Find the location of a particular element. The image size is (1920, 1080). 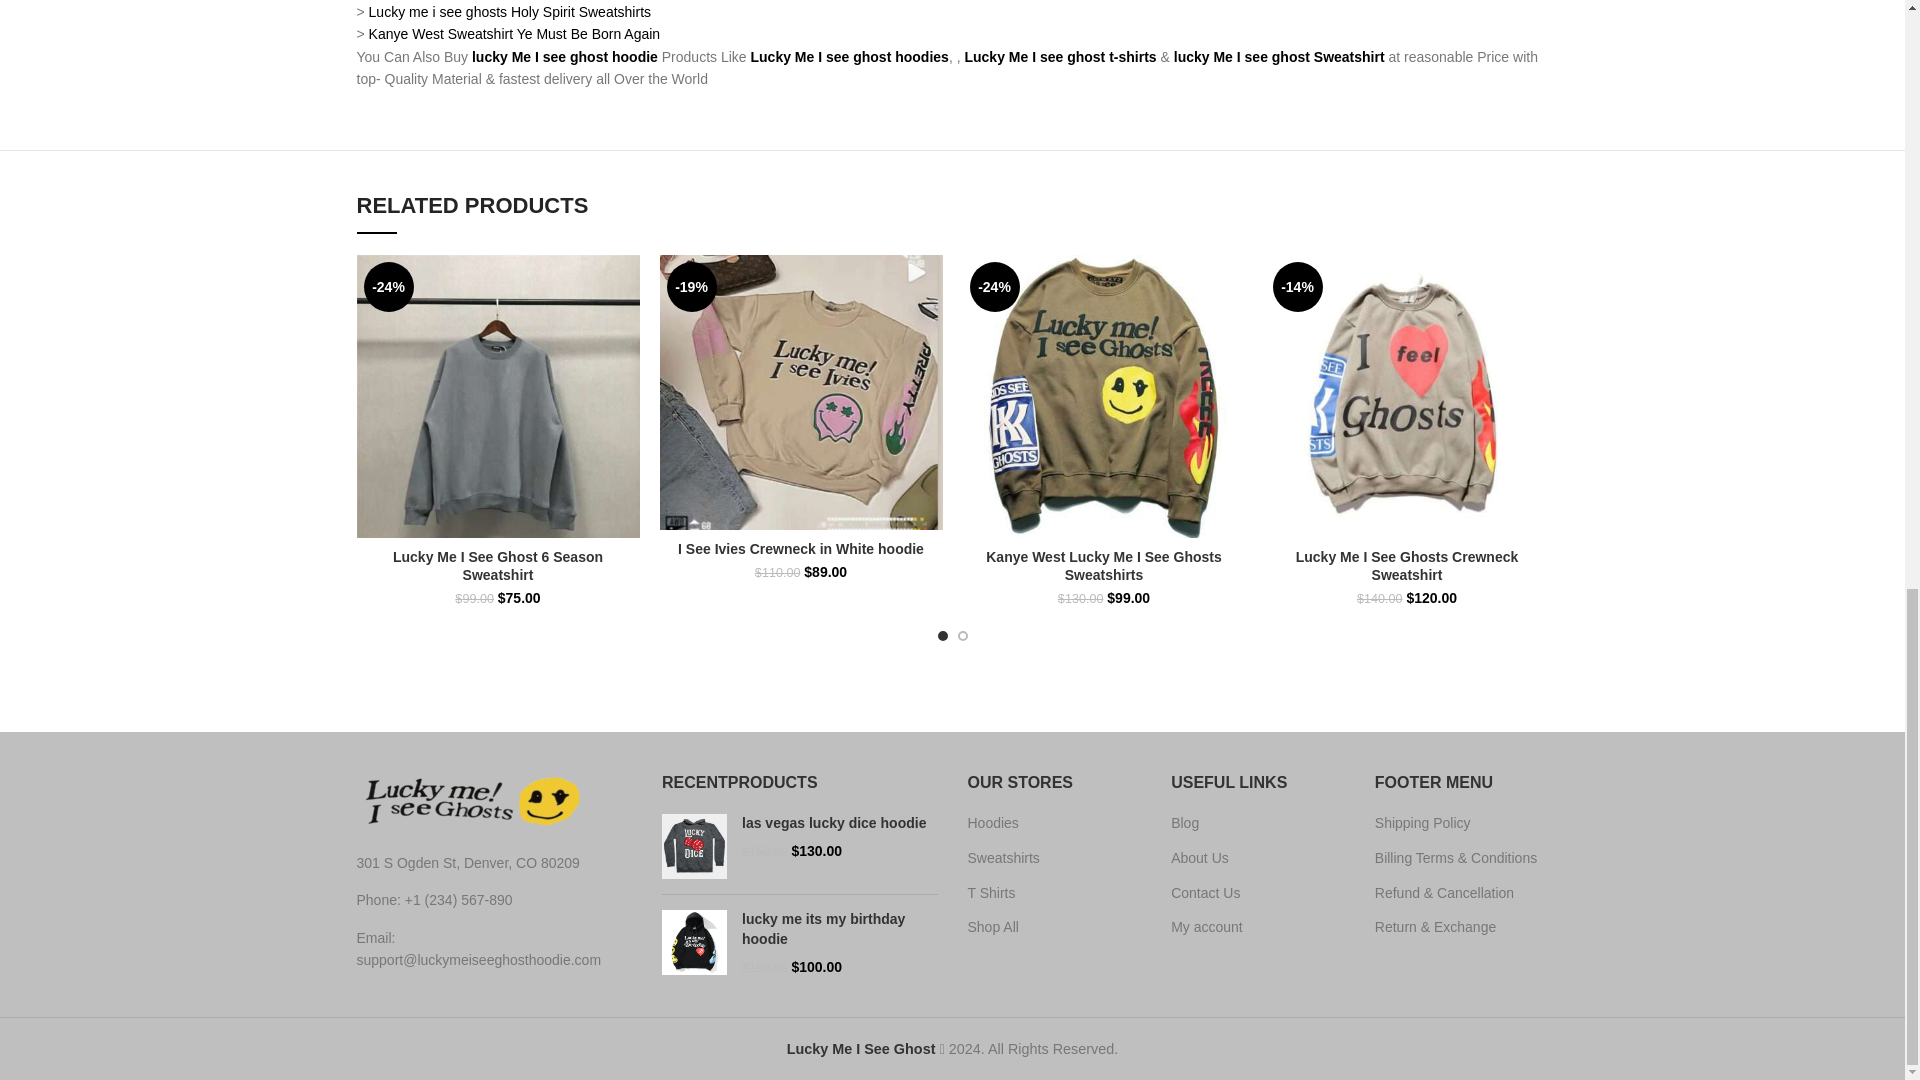

Lucky me i see ghosts Holy Spirit Sweatshirts is located at coordinates (509, 12).